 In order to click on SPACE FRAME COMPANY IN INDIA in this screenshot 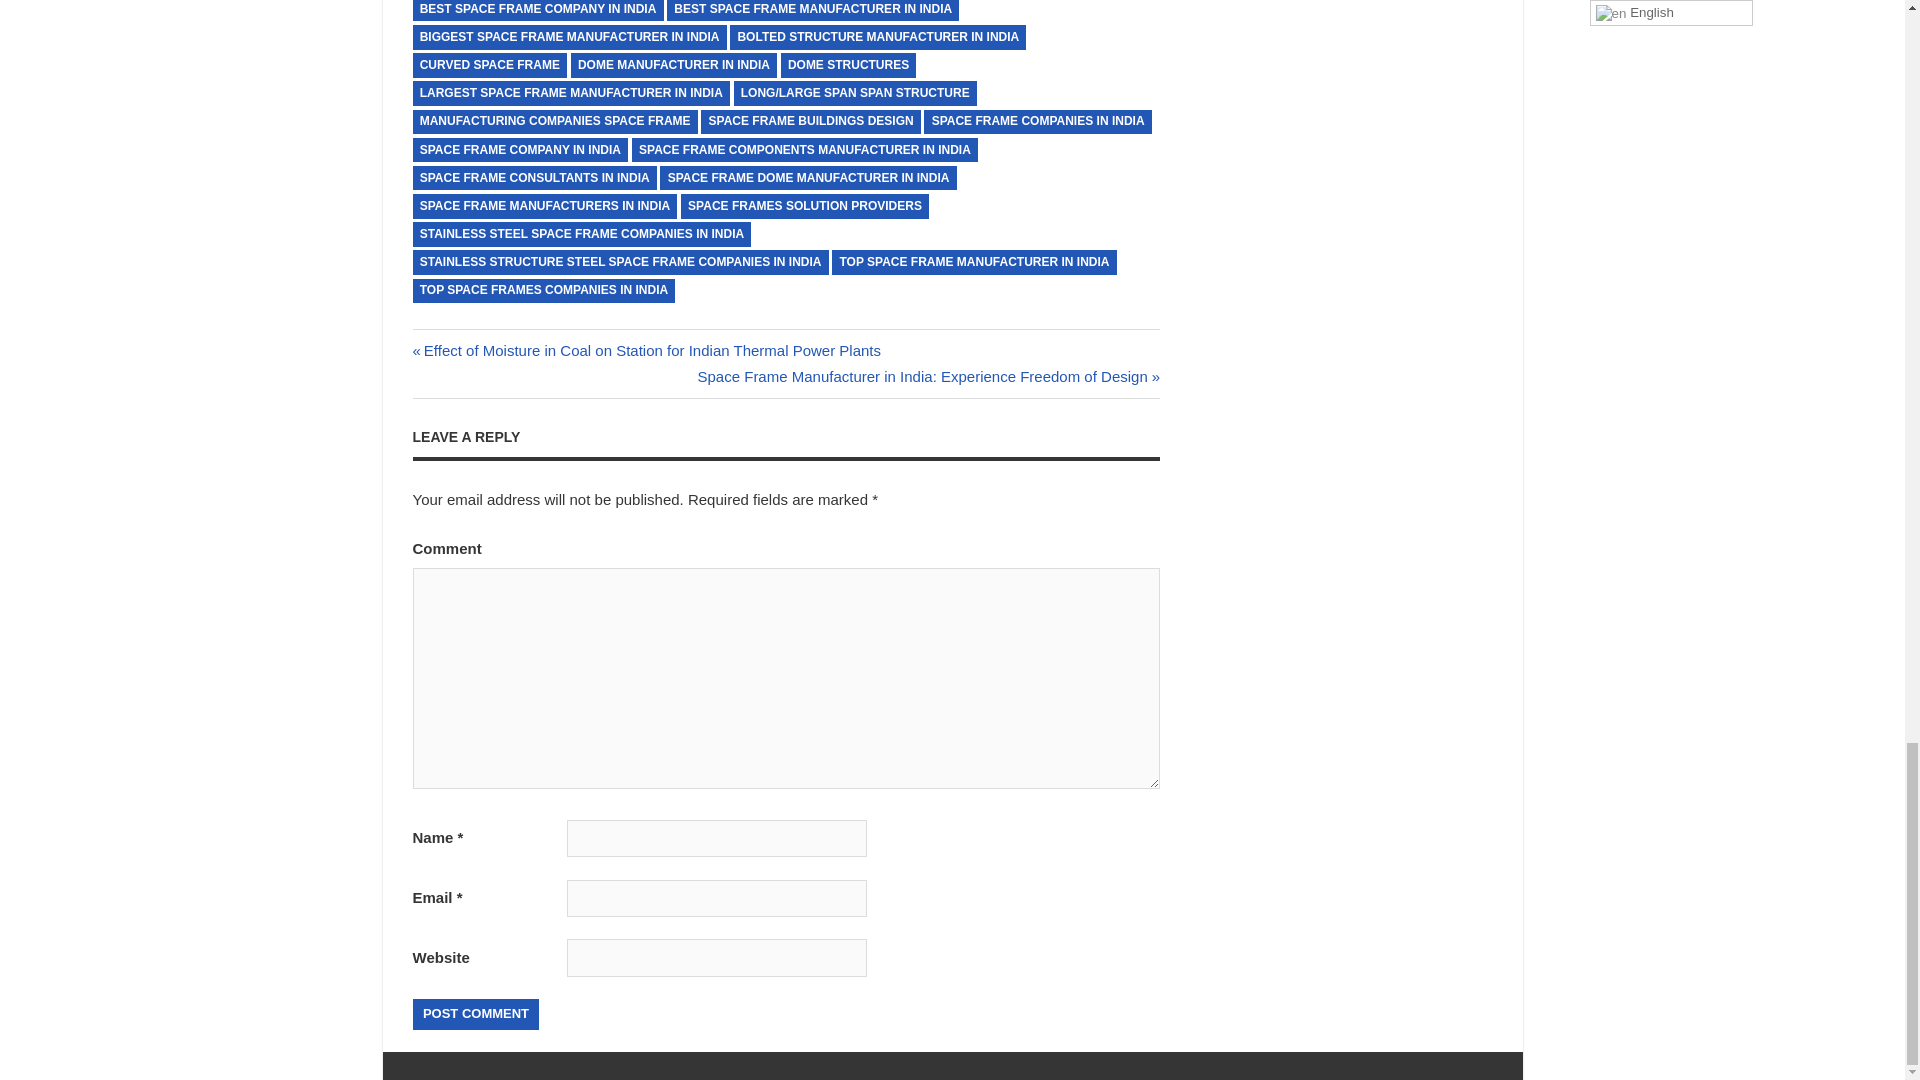, I will do `click(520, 150)`.